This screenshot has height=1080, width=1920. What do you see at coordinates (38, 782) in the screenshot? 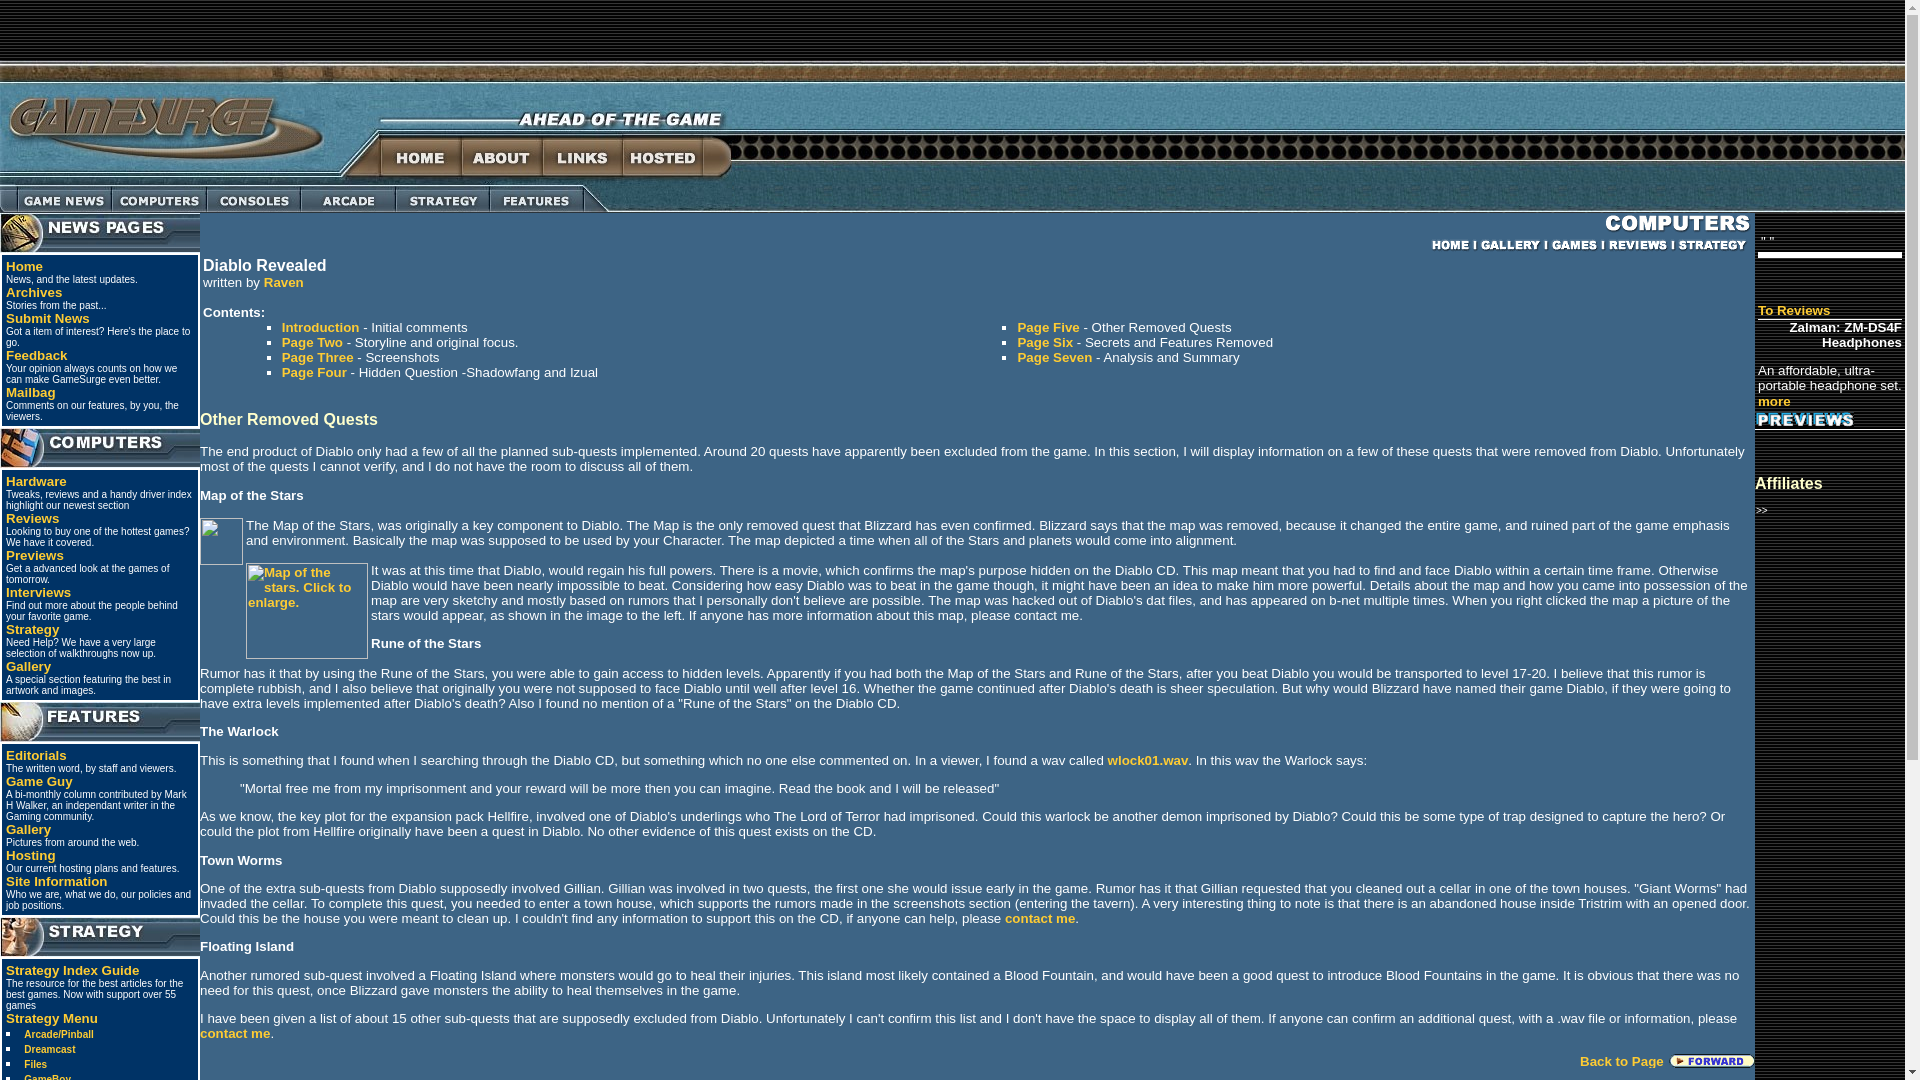
I see `Game Guy` at bounding box center [38, 782].